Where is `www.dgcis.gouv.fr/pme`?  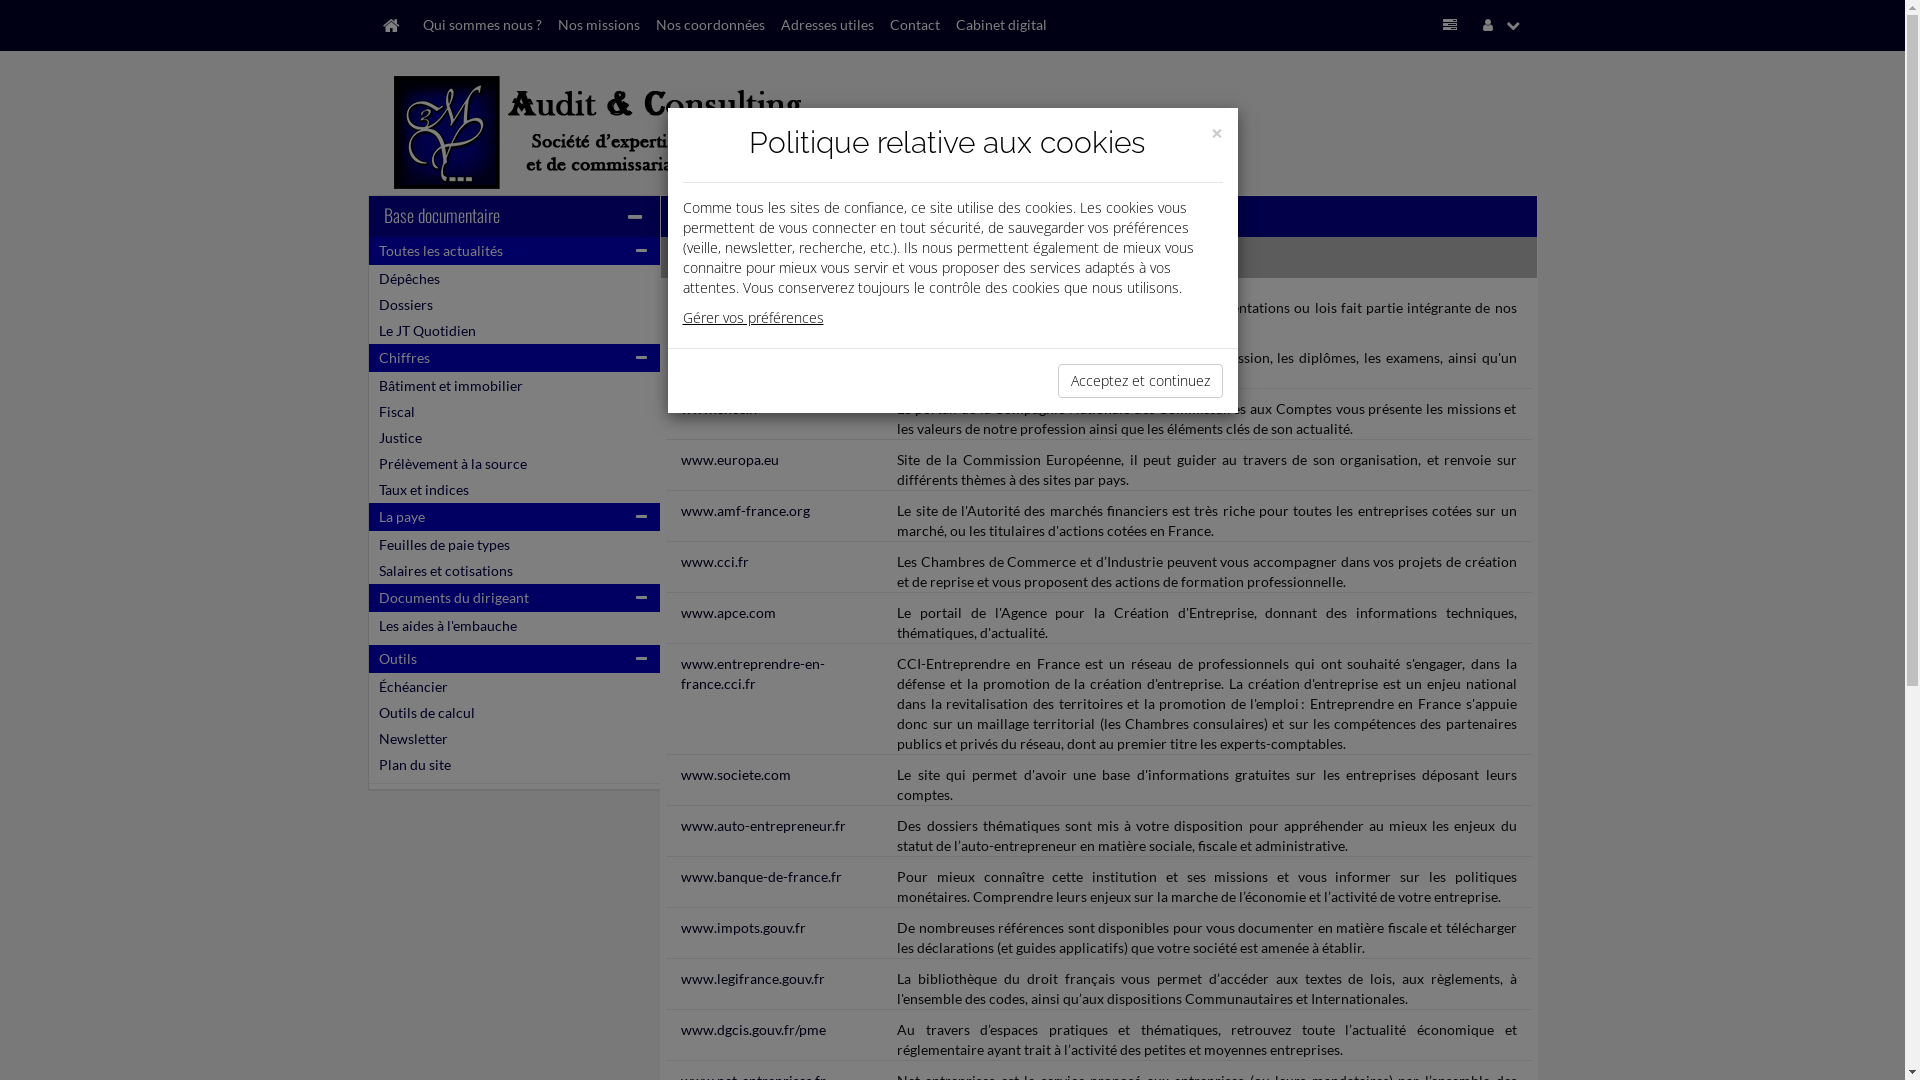
www.dgcis.gouv.fr/pme is located at coordinates (754, 1030).